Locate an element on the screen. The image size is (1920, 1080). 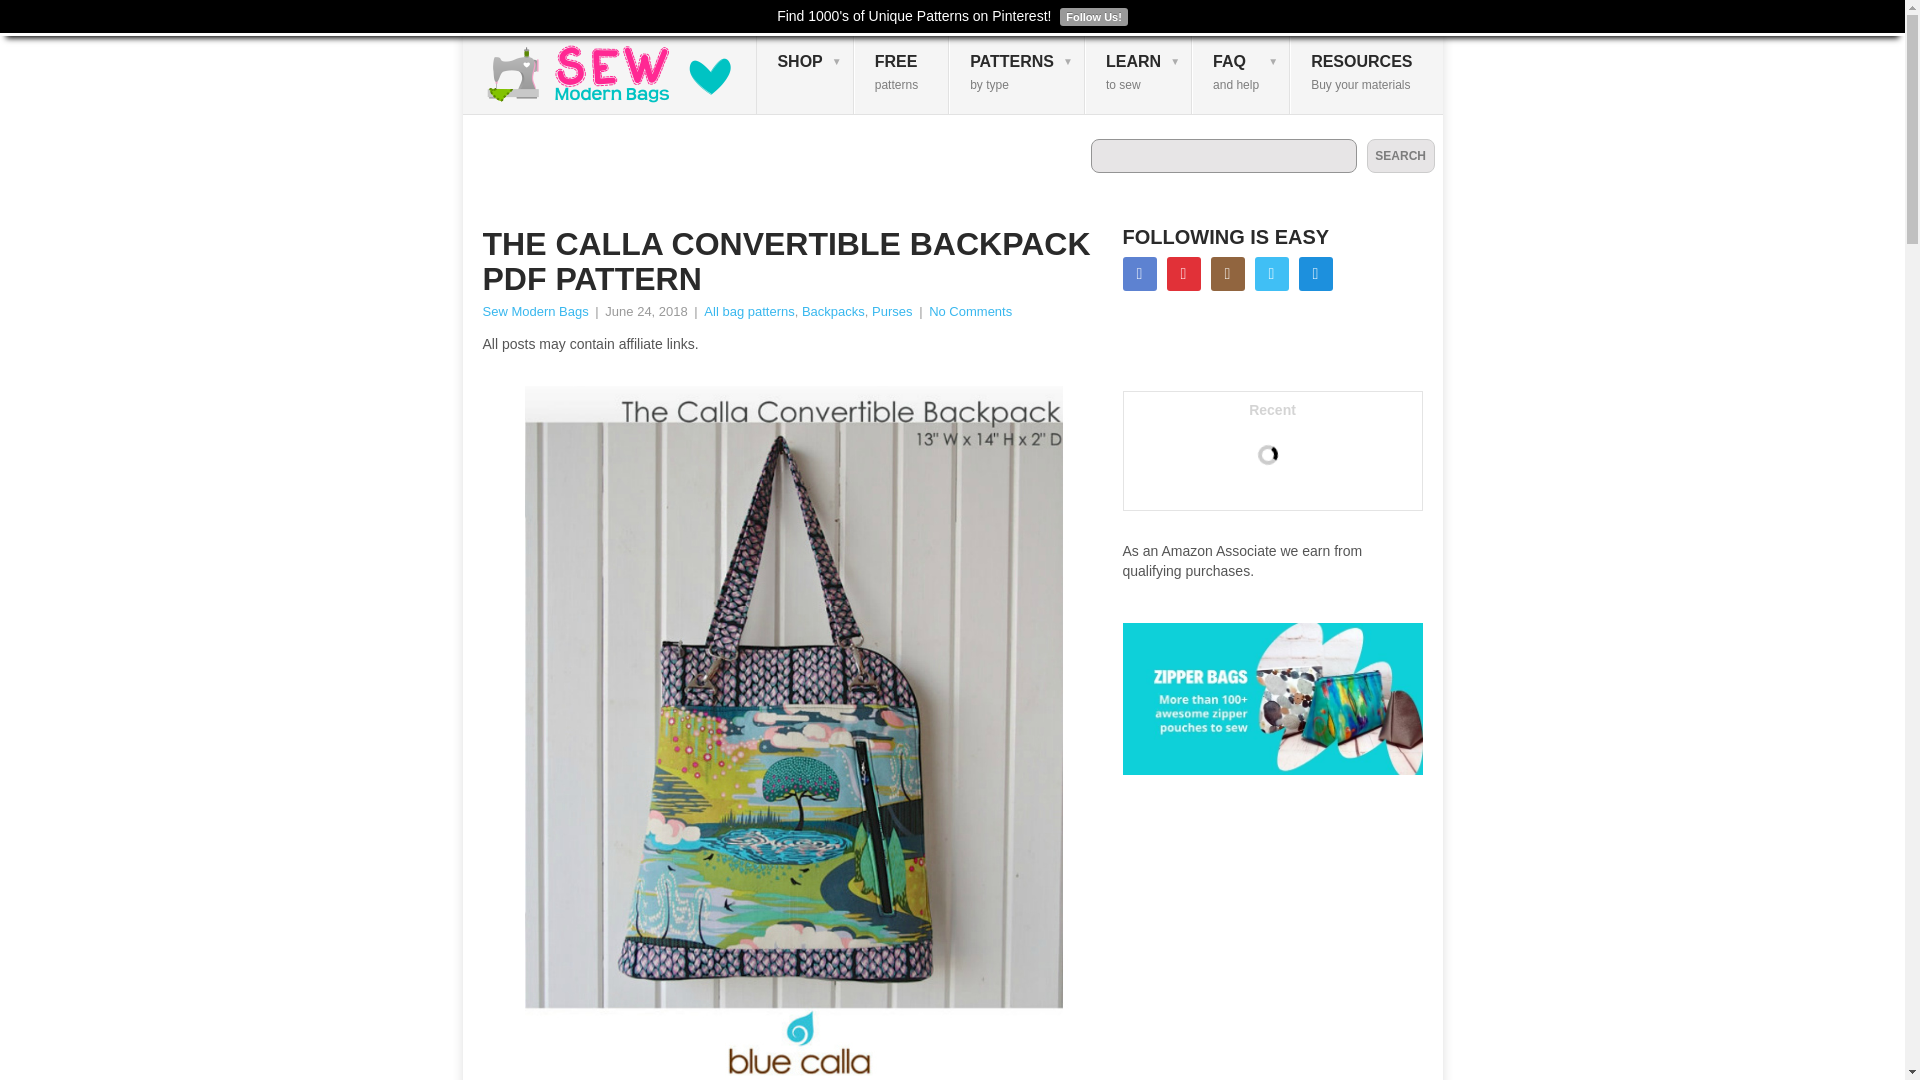
Backpacks is located at coordinates (1241, 74).